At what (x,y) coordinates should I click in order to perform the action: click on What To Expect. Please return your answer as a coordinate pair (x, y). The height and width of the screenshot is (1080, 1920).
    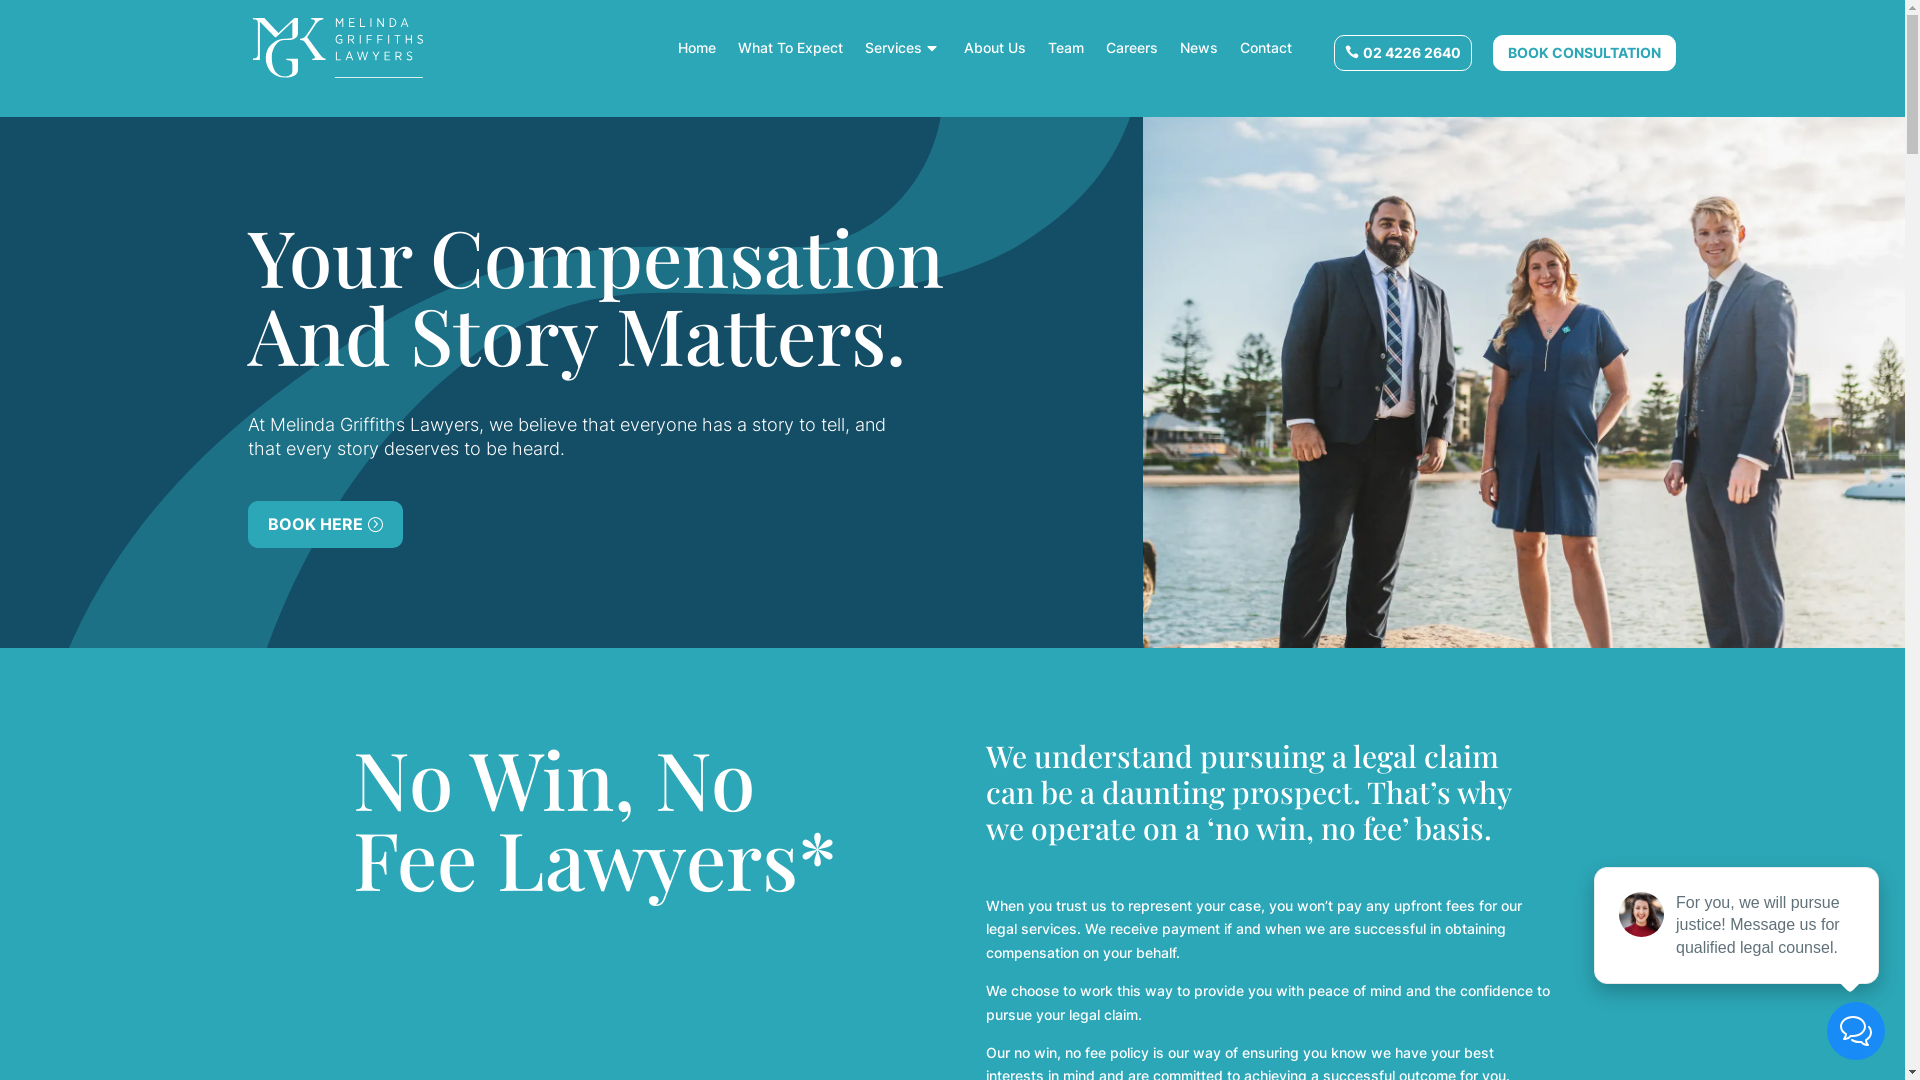
    Looking at the image, I should click on (790, 48).